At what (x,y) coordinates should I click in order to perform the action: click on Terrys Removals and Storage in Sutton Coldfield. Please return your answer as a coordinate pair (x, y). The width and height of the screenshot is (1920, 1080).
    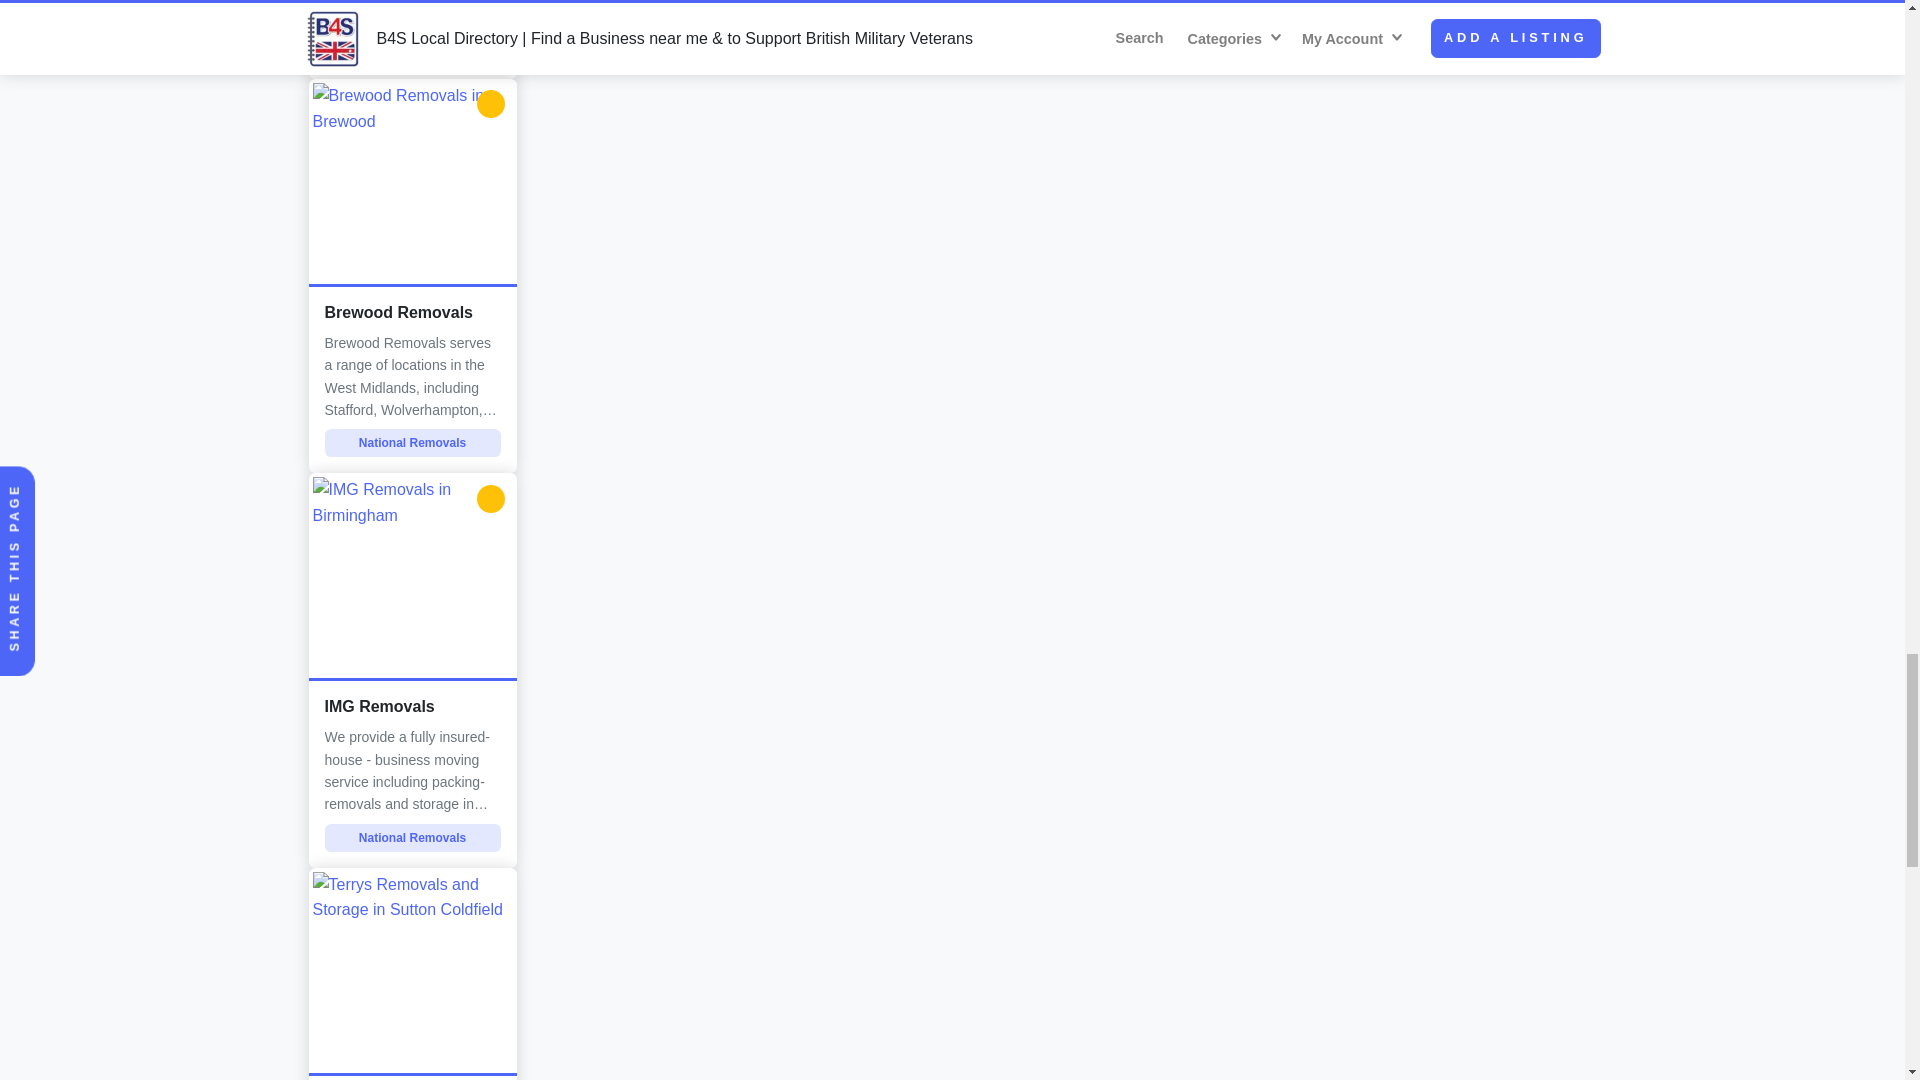
    Looking at the image, I should click on (412, 974).